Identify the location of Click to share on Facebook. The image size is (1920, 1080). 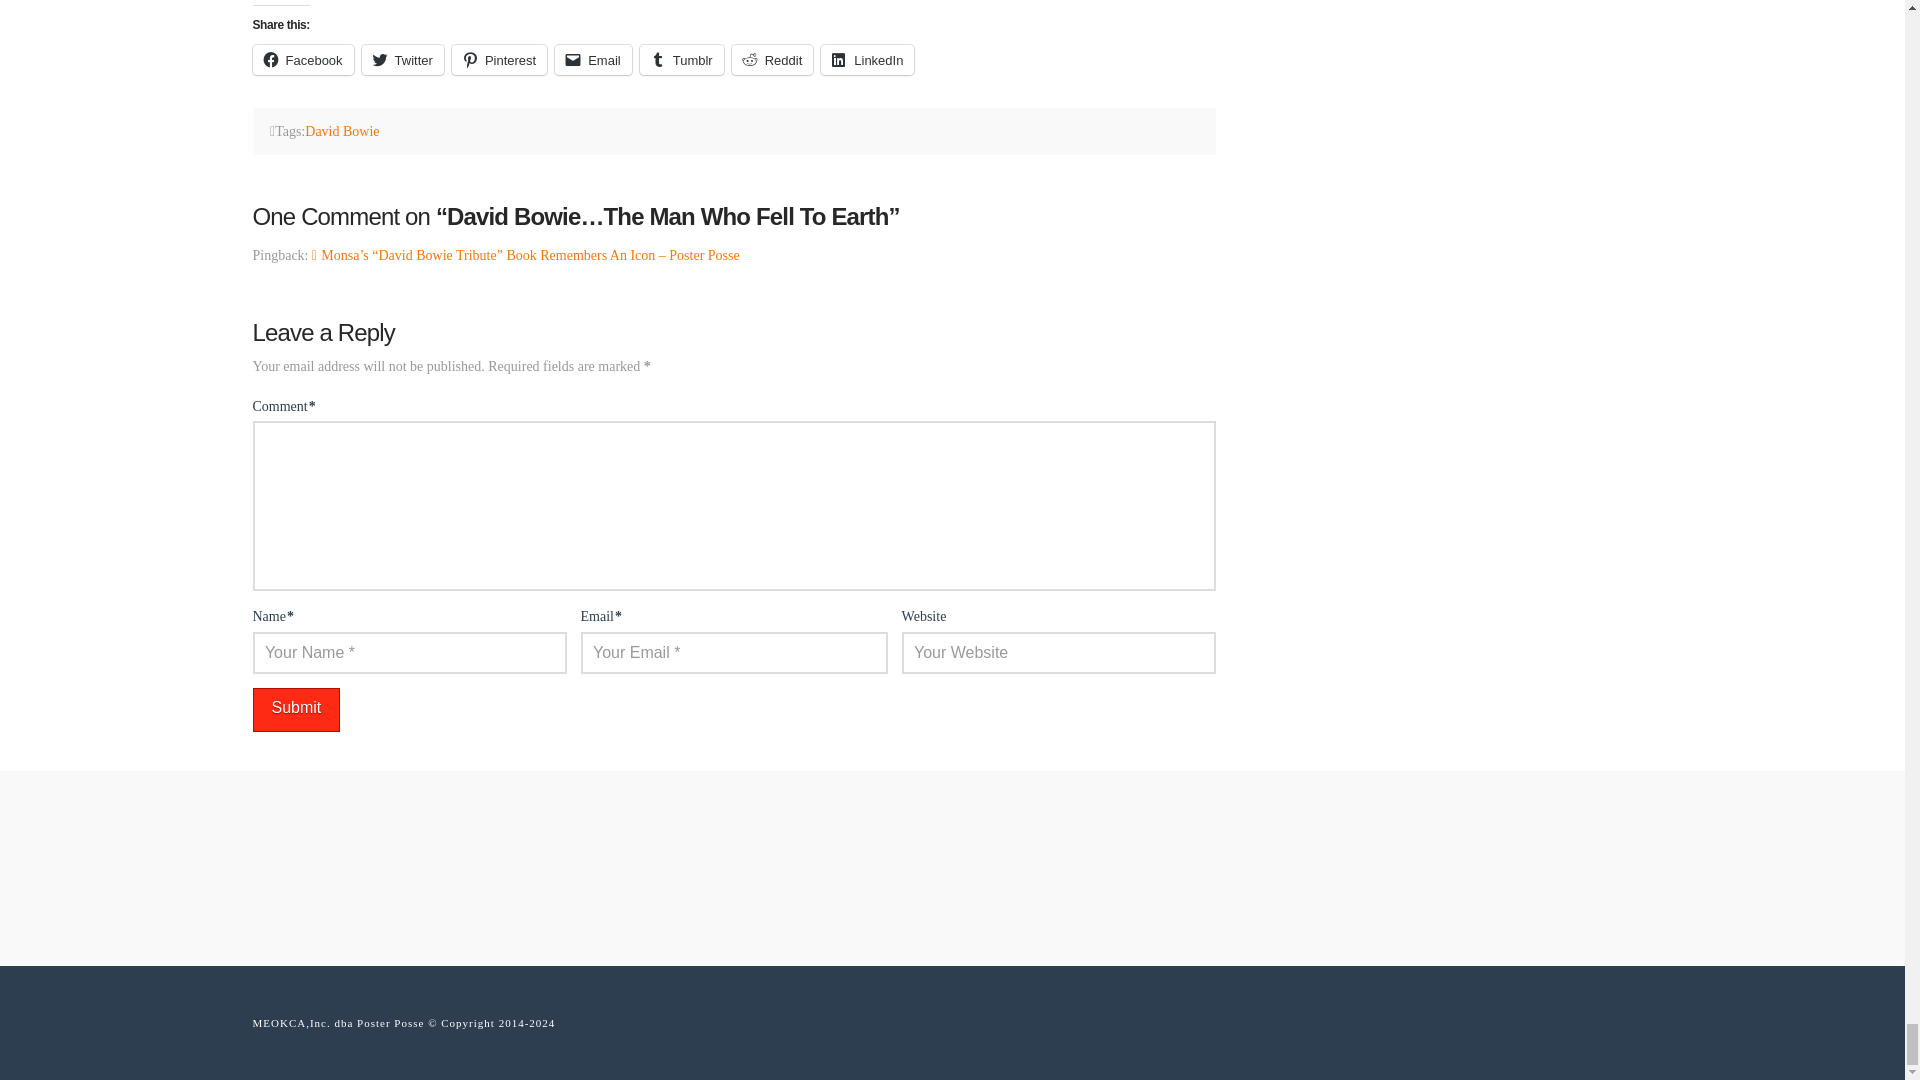
(302, 60).